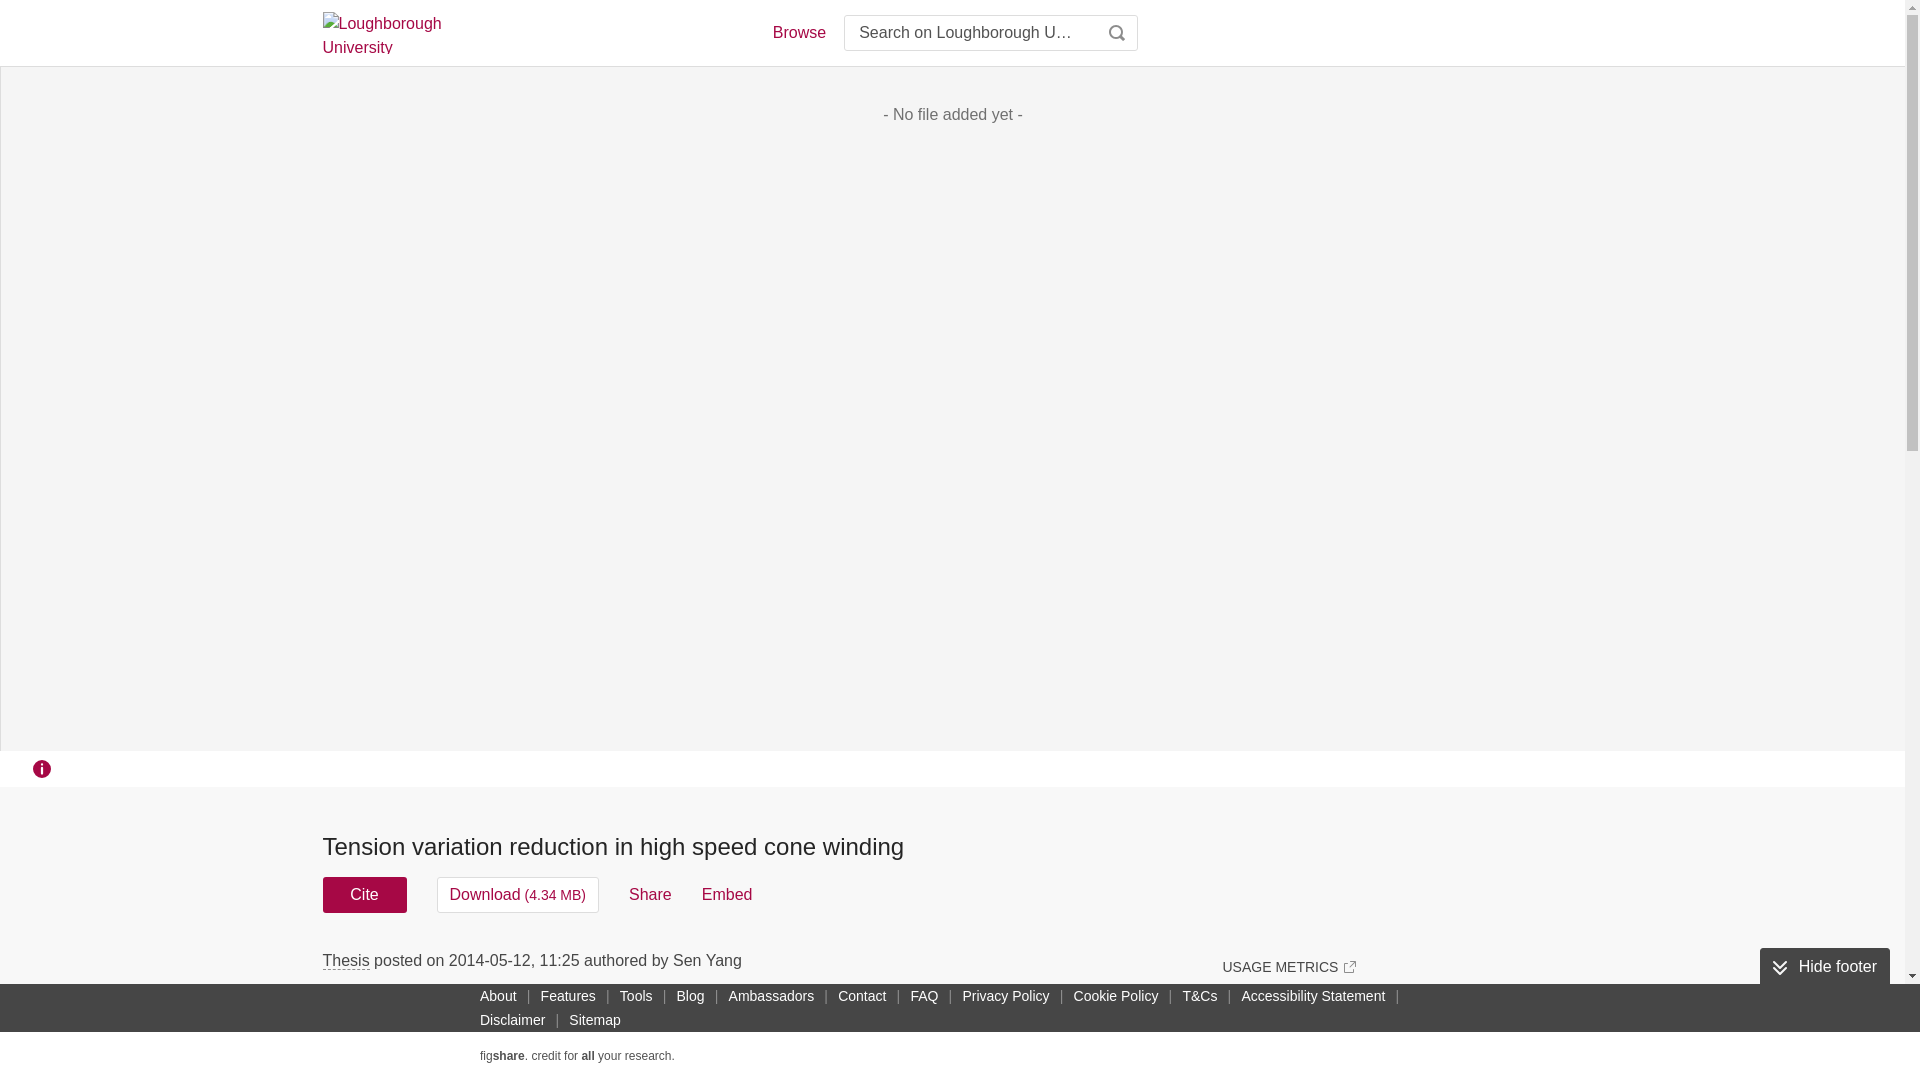 The image size is (1920, 1080). What do you see at coordinates (1824, 967) in the screenshot?
I see `Hide footer` at bounding box center [1824, 967].